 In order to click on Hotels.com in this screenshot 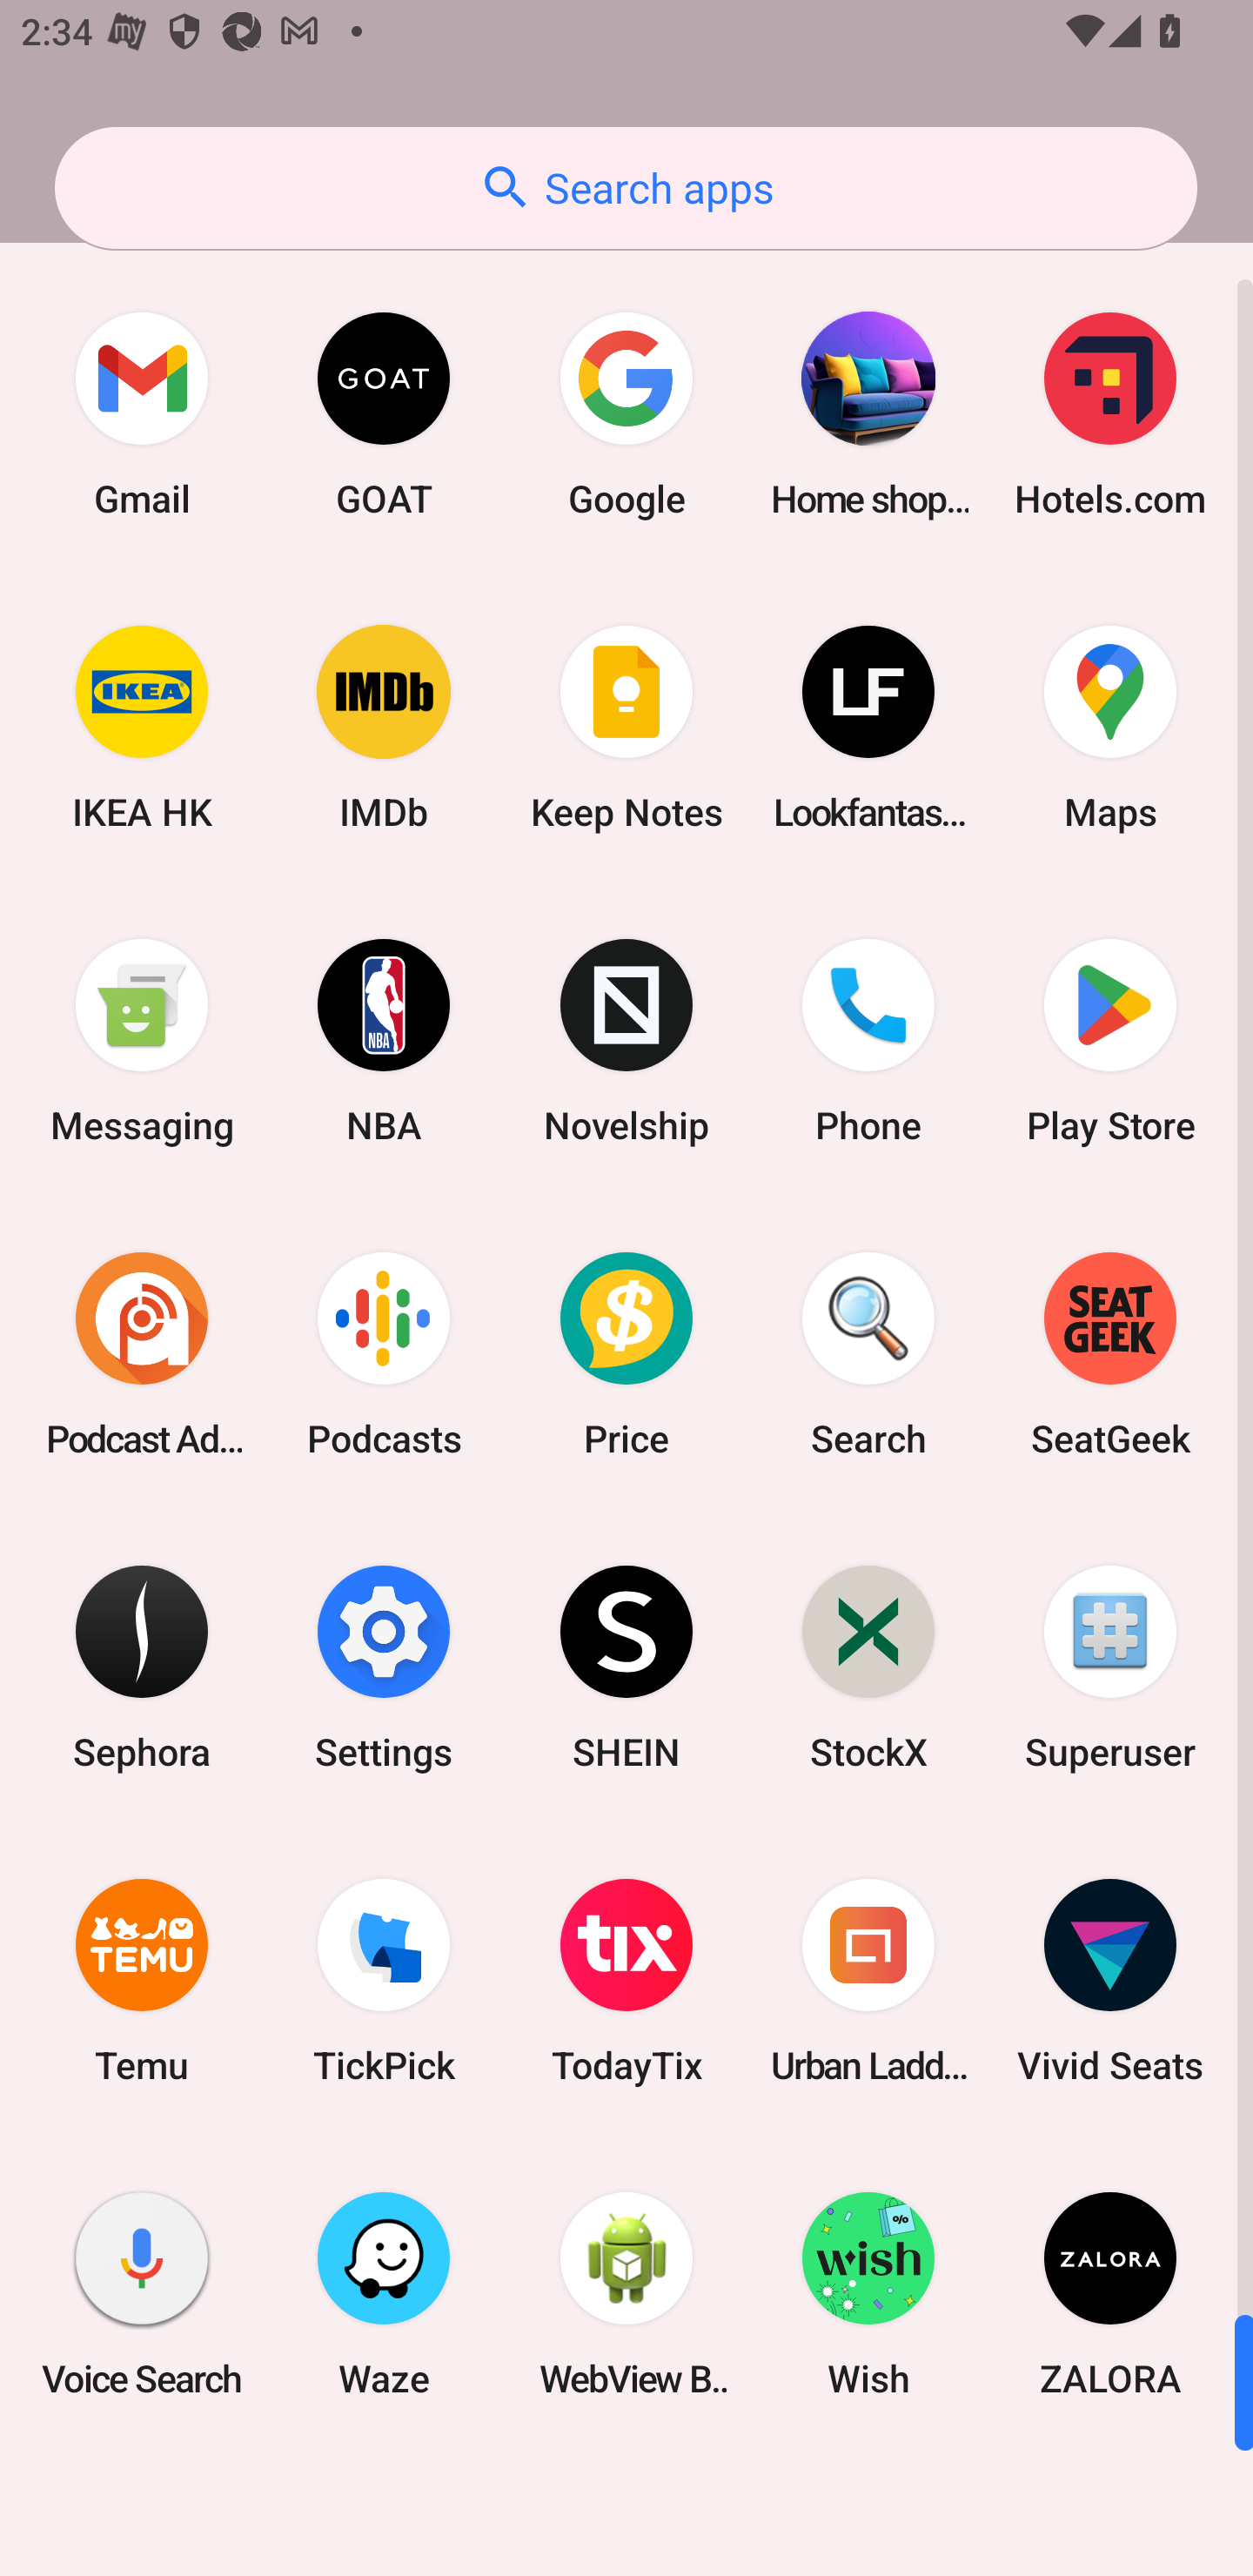, I will do `click(1110, 414)`.